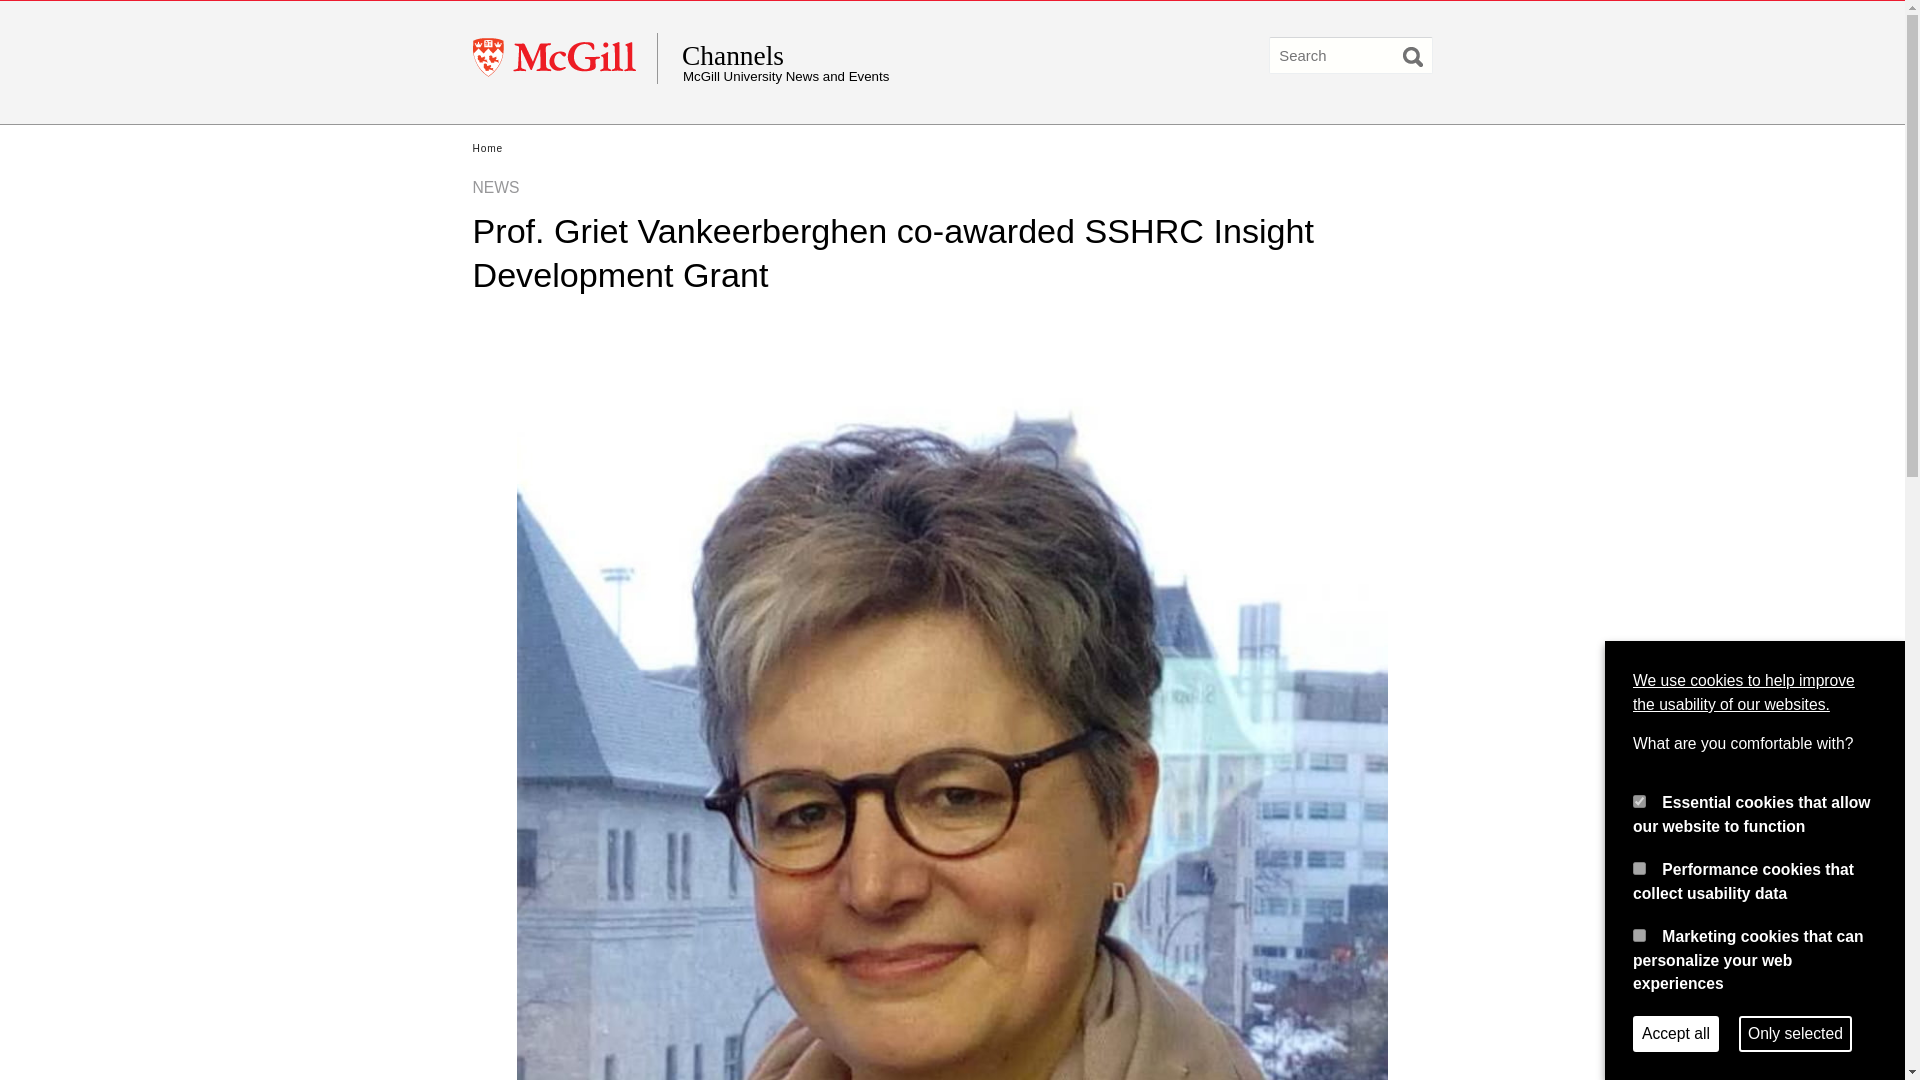 The width and height of the screenshot is (1920, 1080). I want to click on Channels, so click(876, 56).